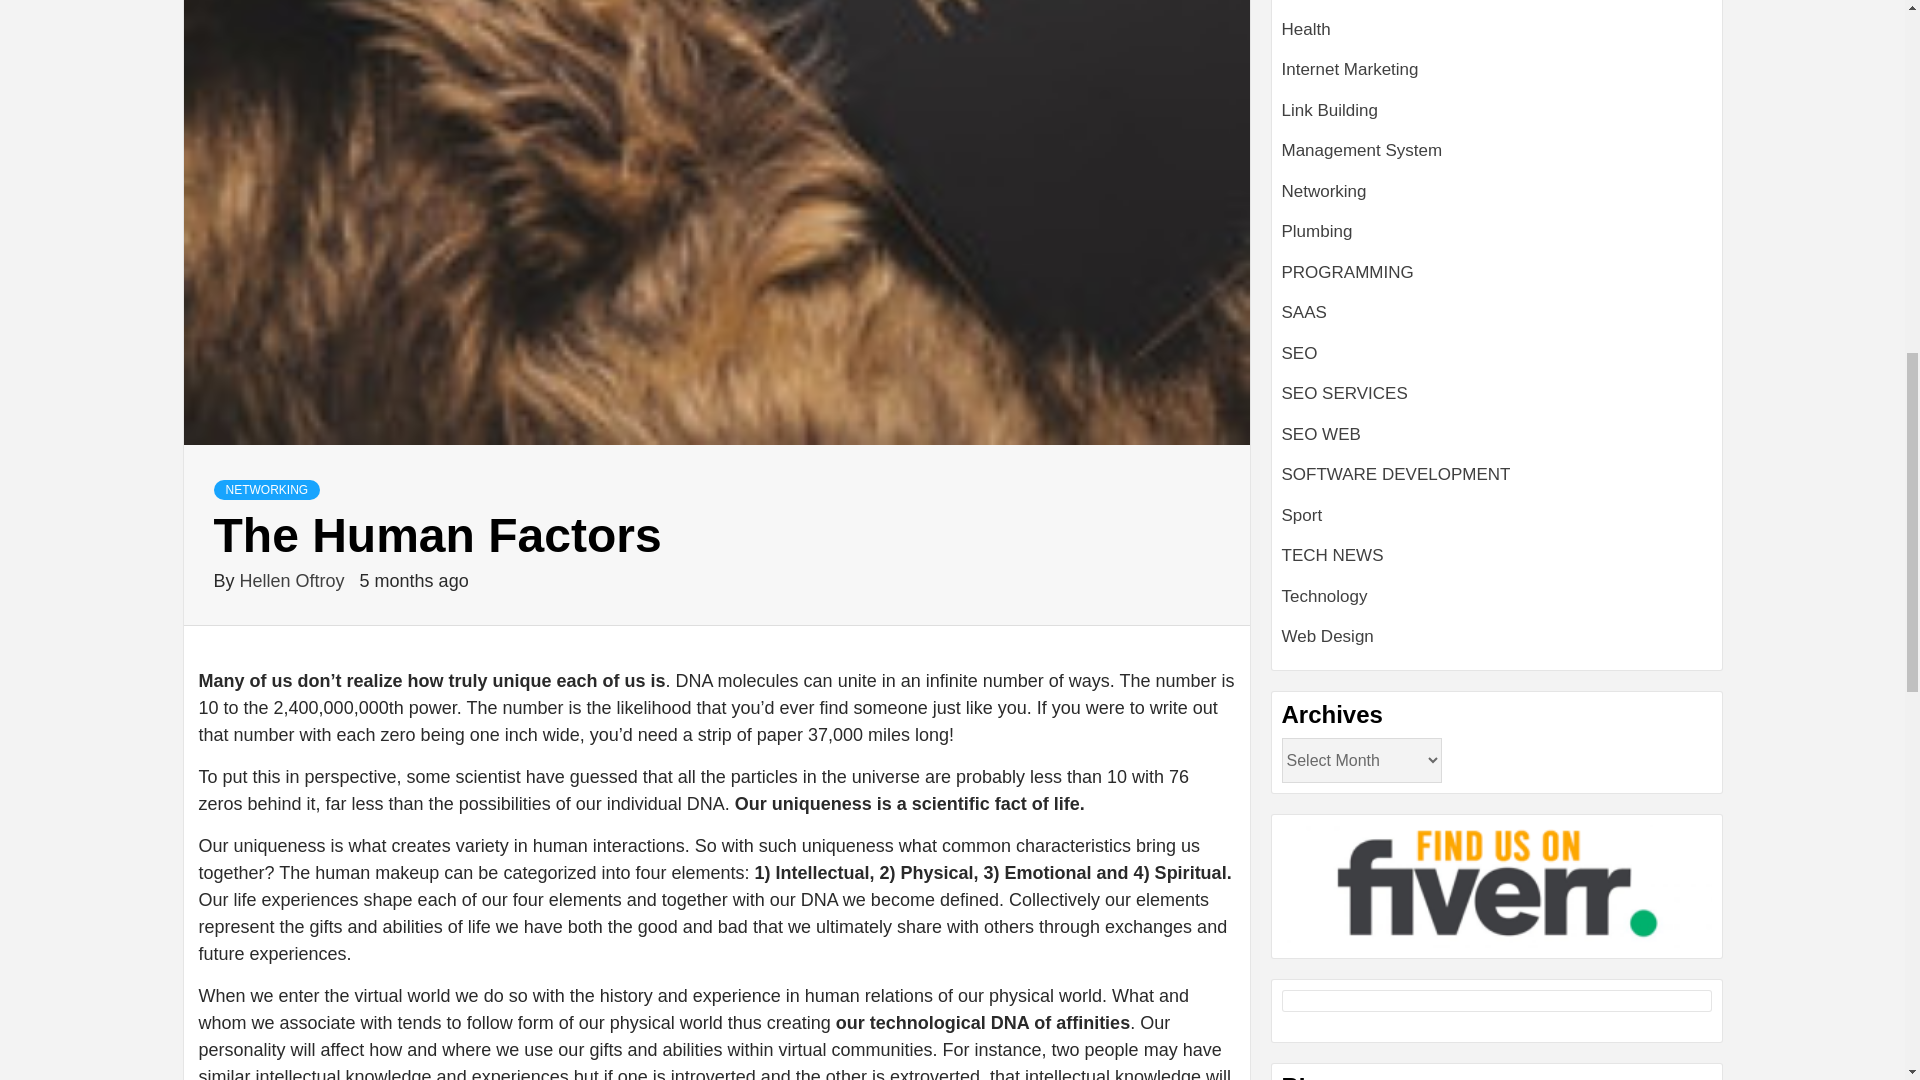  I want to click on Management System, so click(1362, 150).